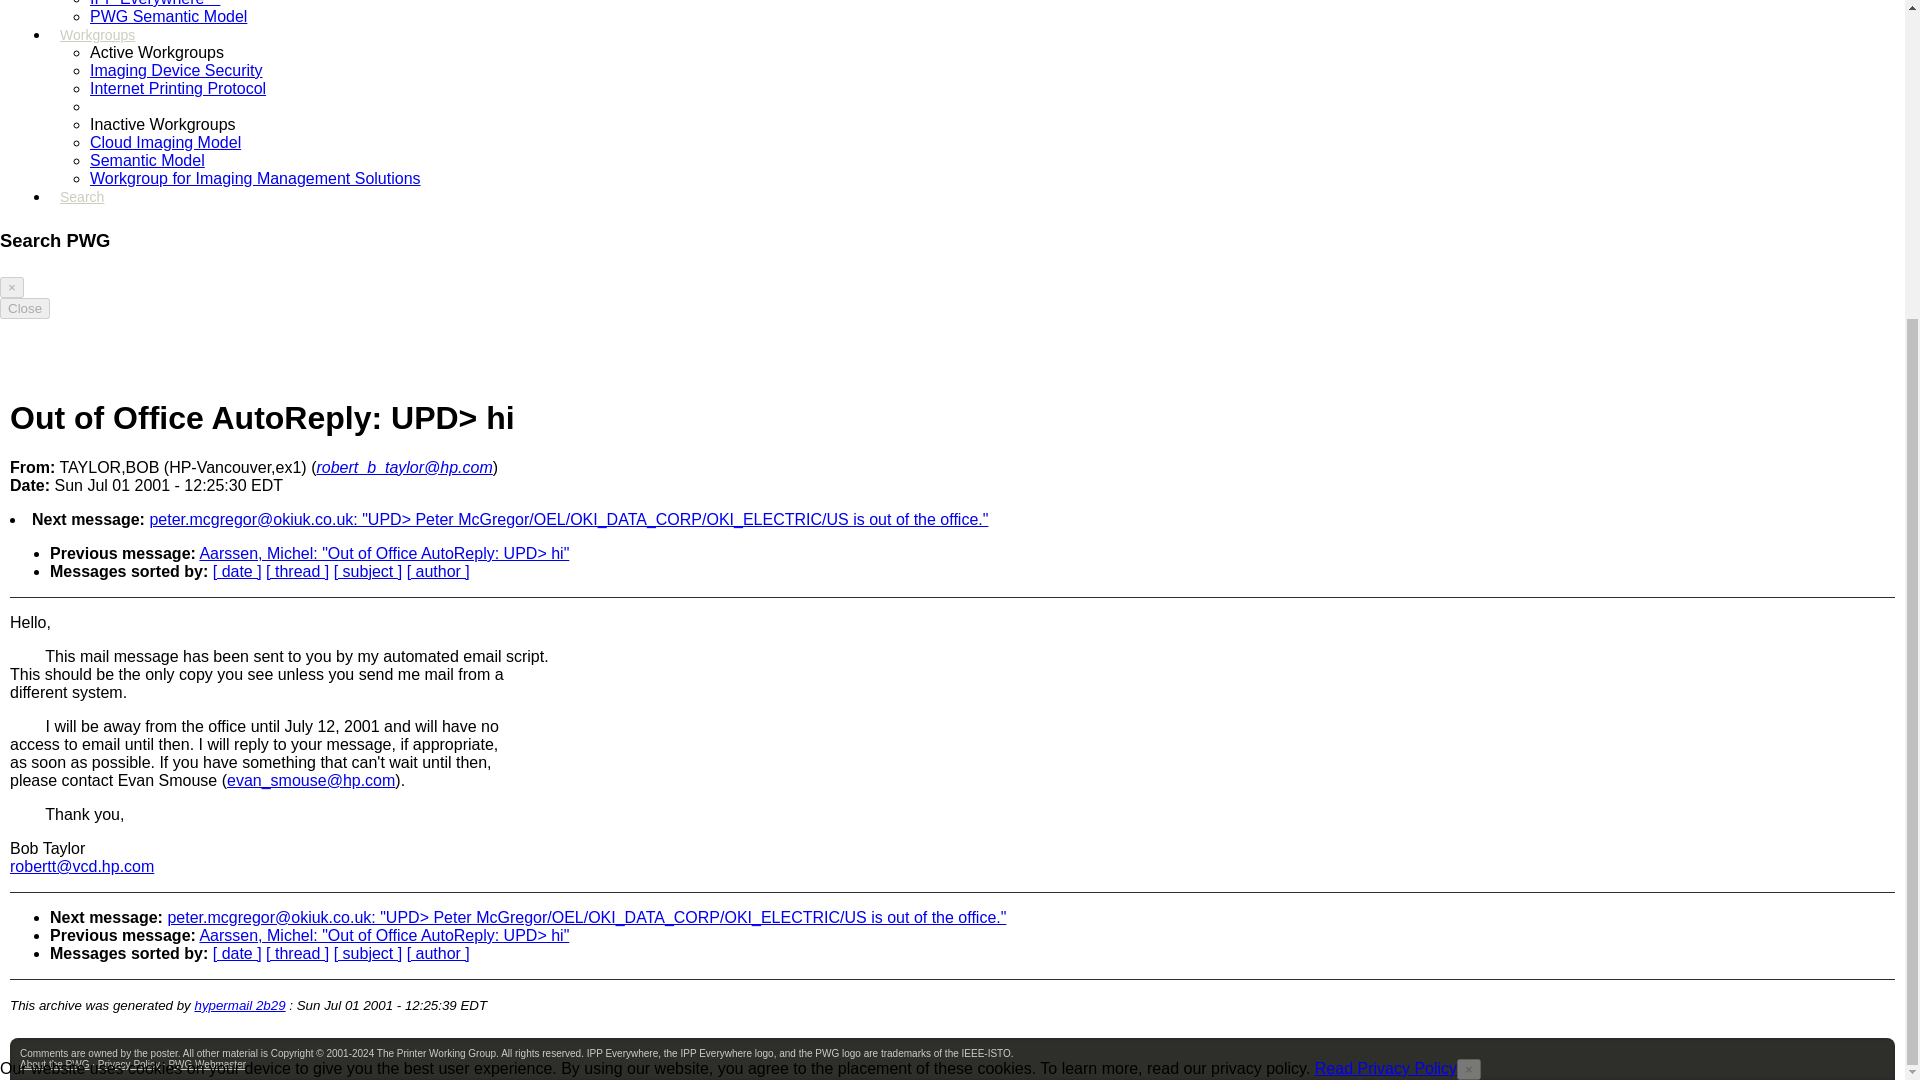 The width and height of the screenshot is (1920, 1080). I want to click on Internet Printing Protocol, so click(178, 88).